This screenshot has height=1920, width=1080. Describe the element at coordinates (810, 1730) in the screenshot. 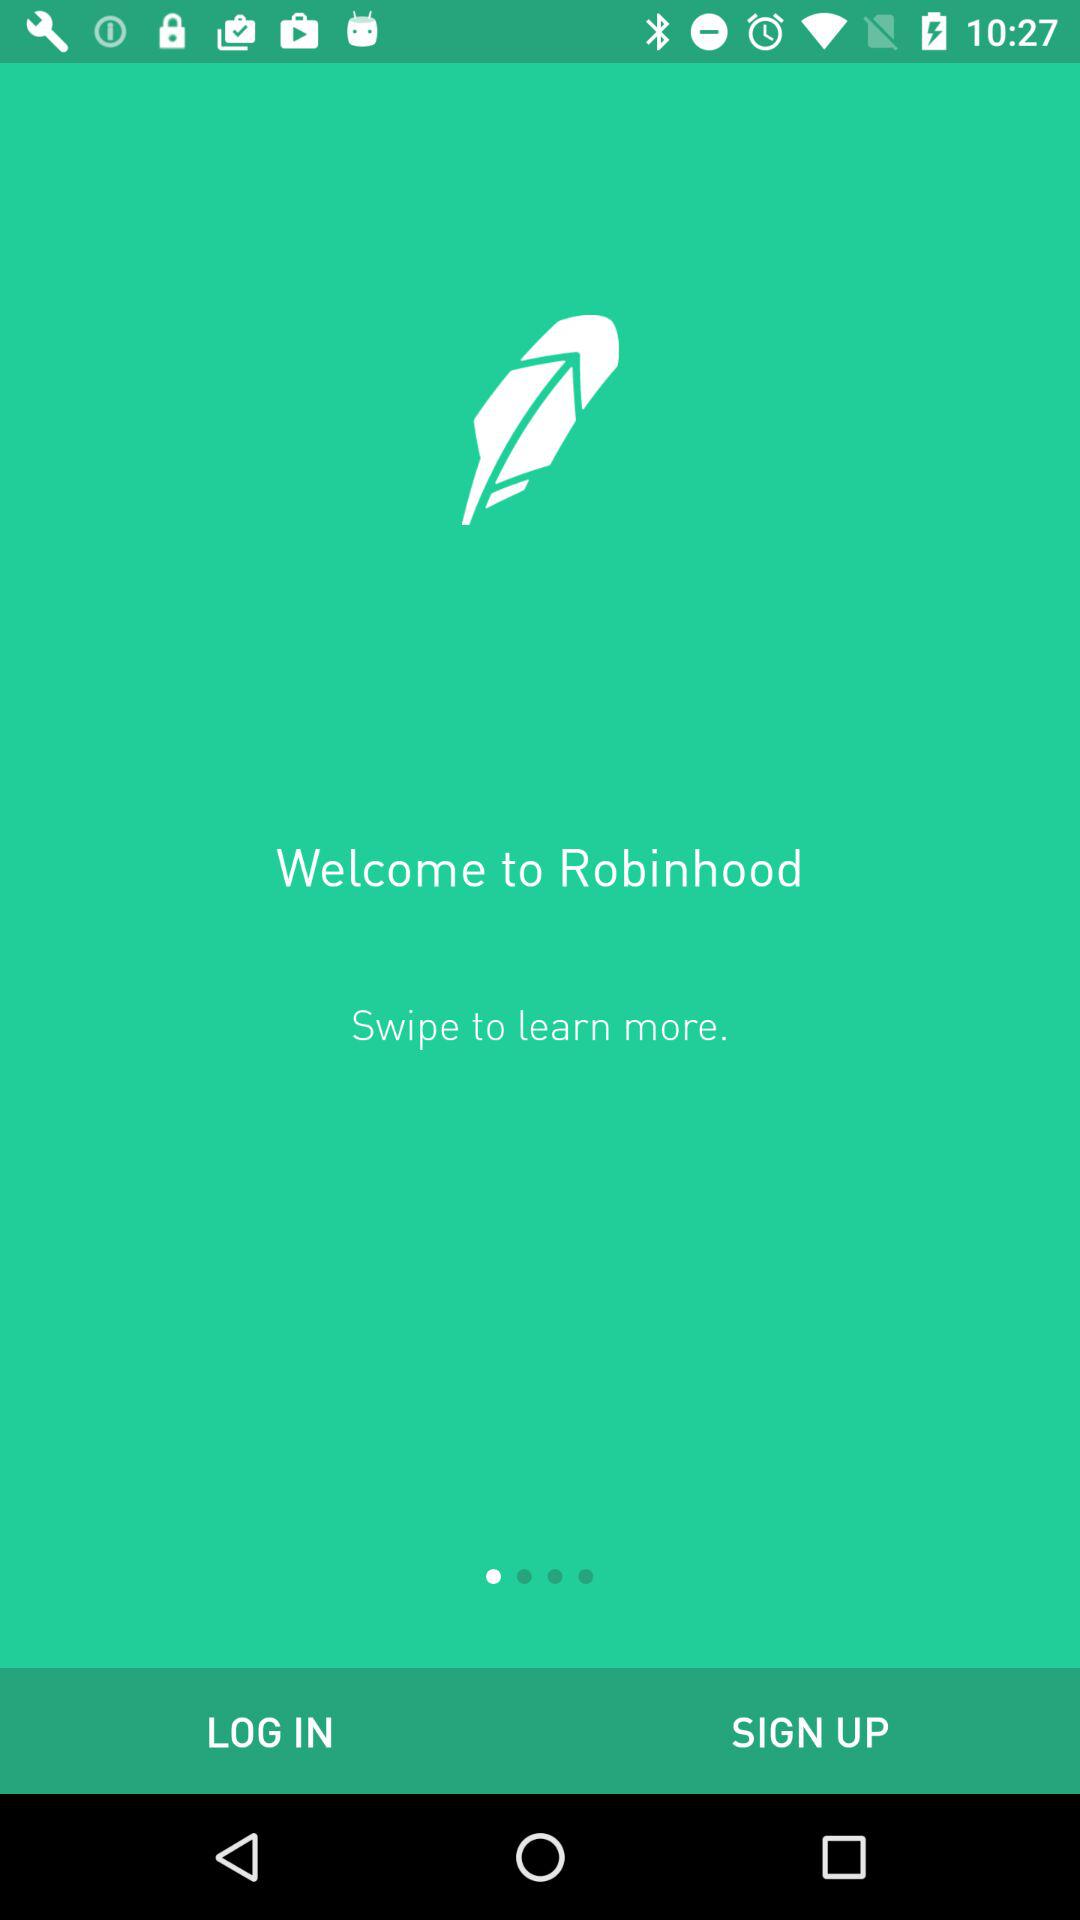

I see `open the icon to the right of log in` at that location.